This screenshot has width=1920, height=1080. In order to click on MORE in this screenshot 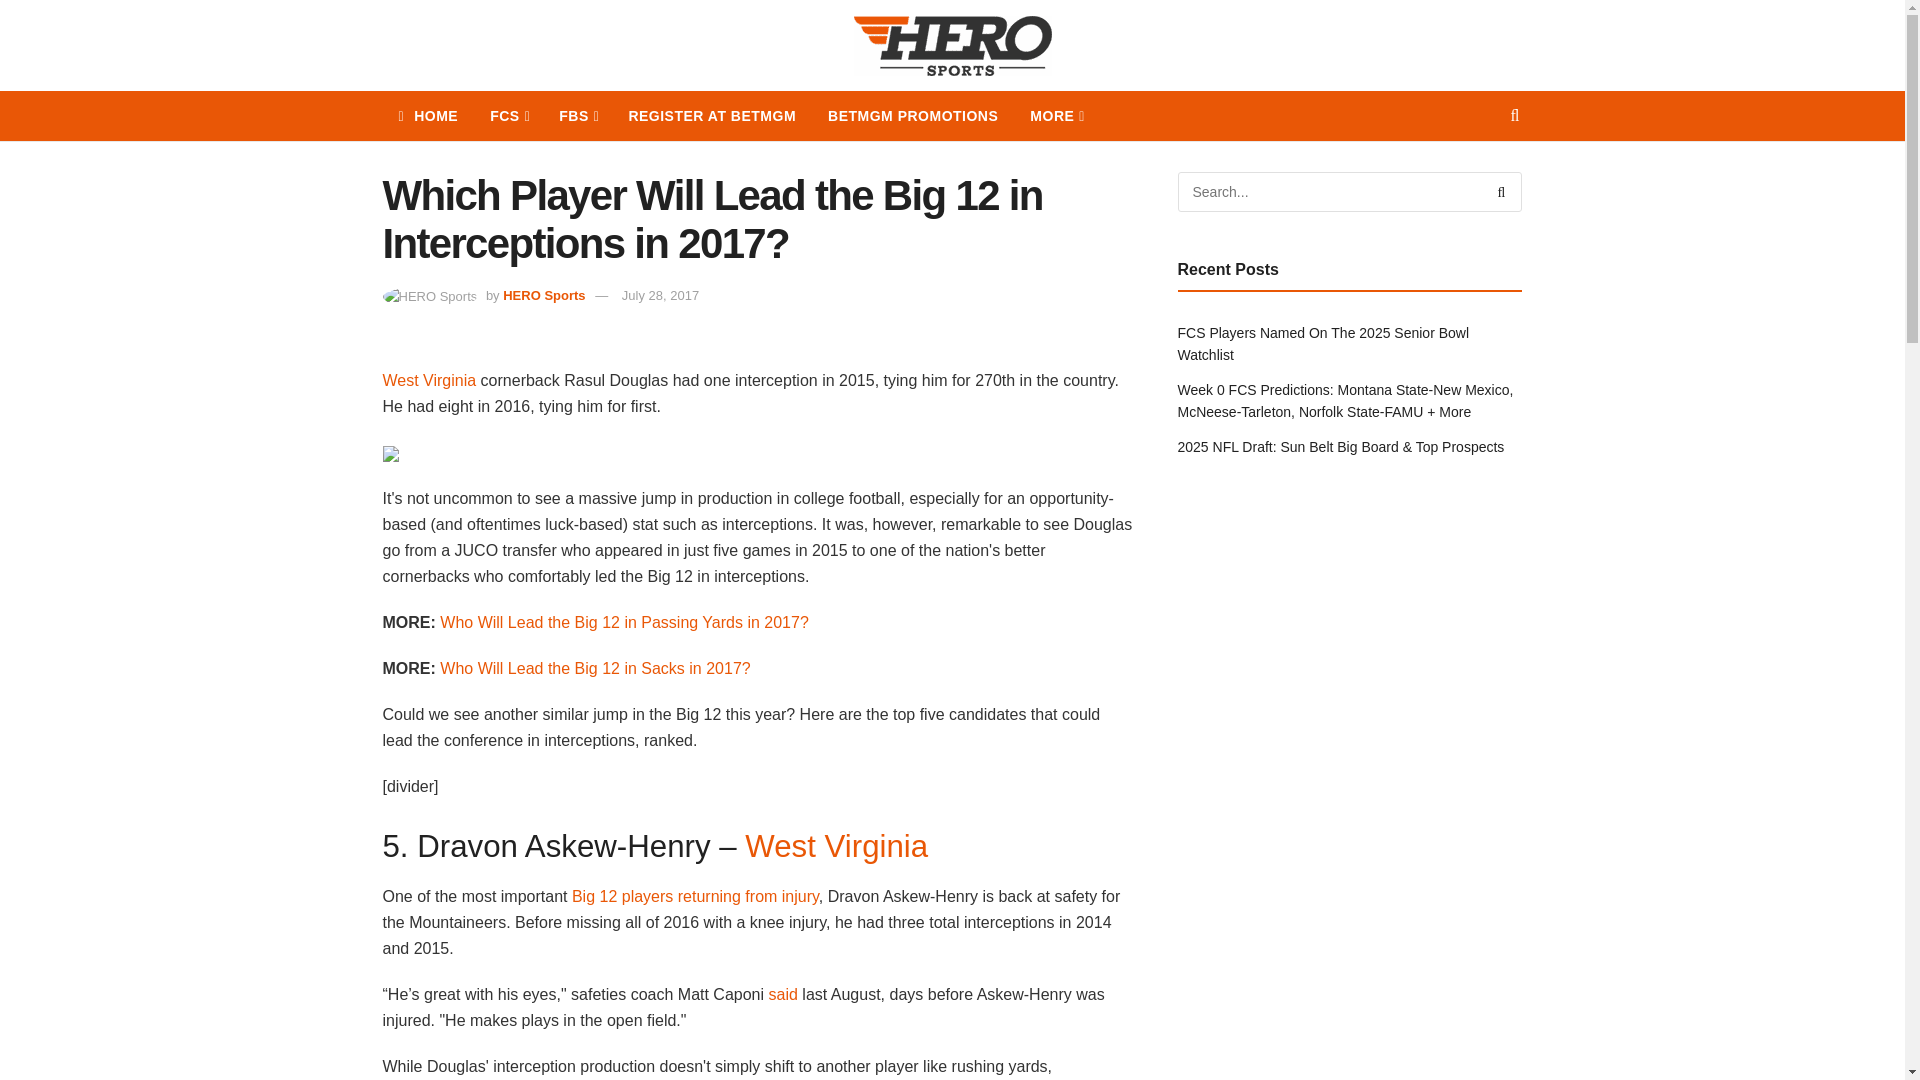, I will do `click(1056, 116)`.